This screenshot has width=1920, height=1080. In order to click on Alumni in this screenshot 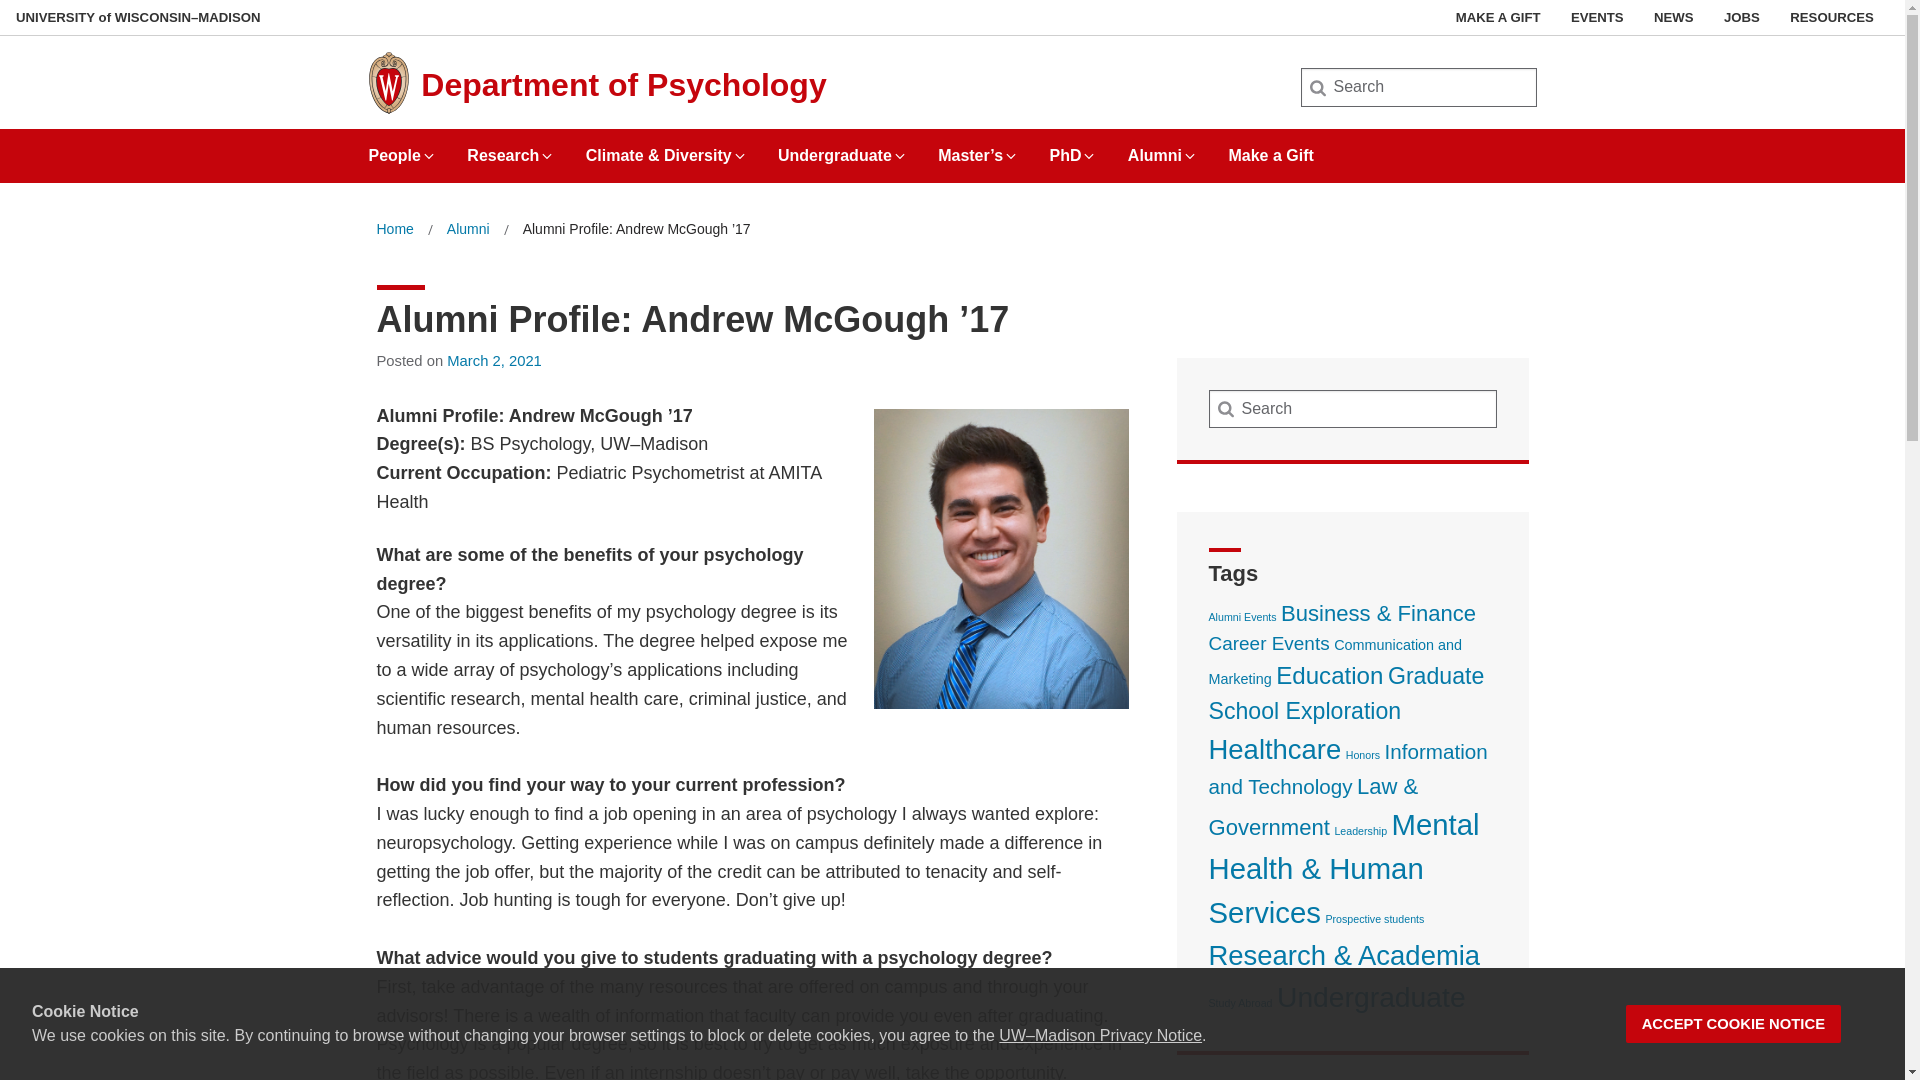, I will do `click(468, 229)`.